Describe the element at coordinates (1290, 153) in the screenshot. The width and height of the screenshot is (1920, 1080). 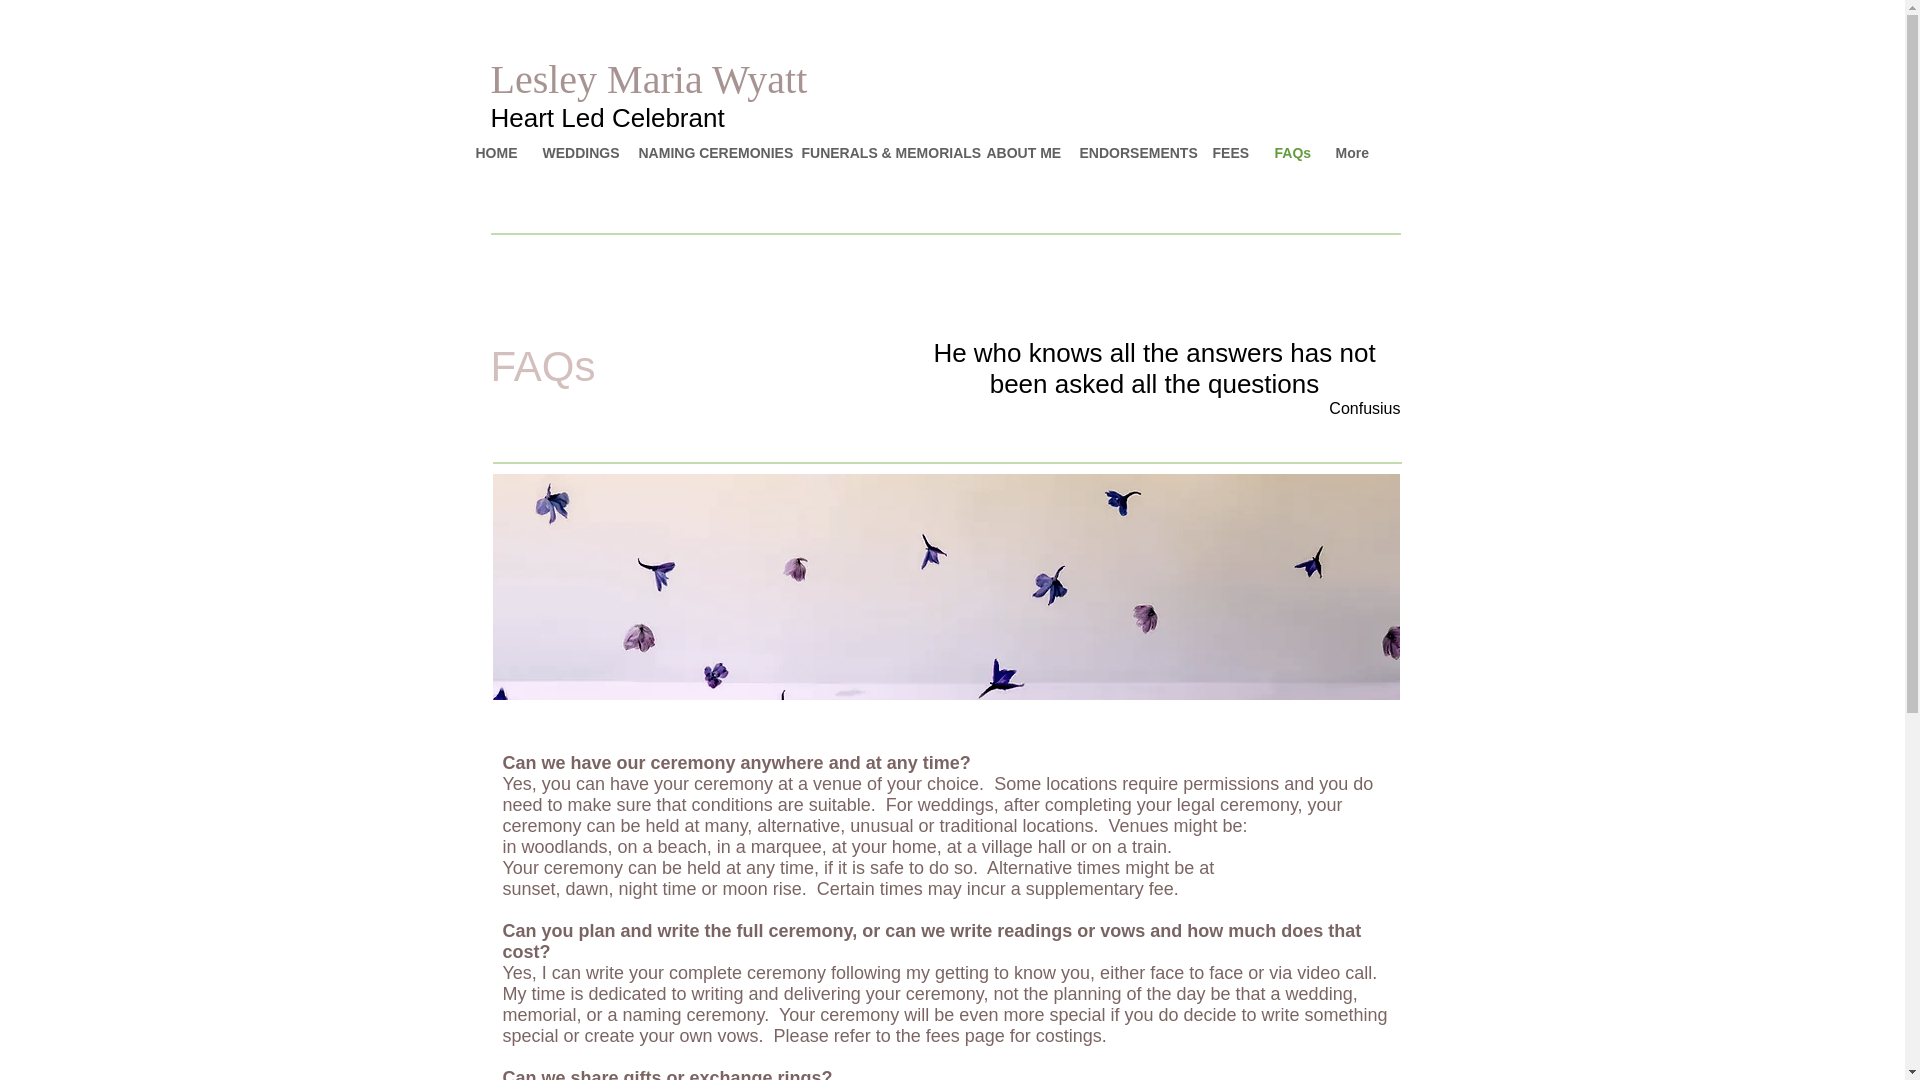
I see `FAQs` at that location.